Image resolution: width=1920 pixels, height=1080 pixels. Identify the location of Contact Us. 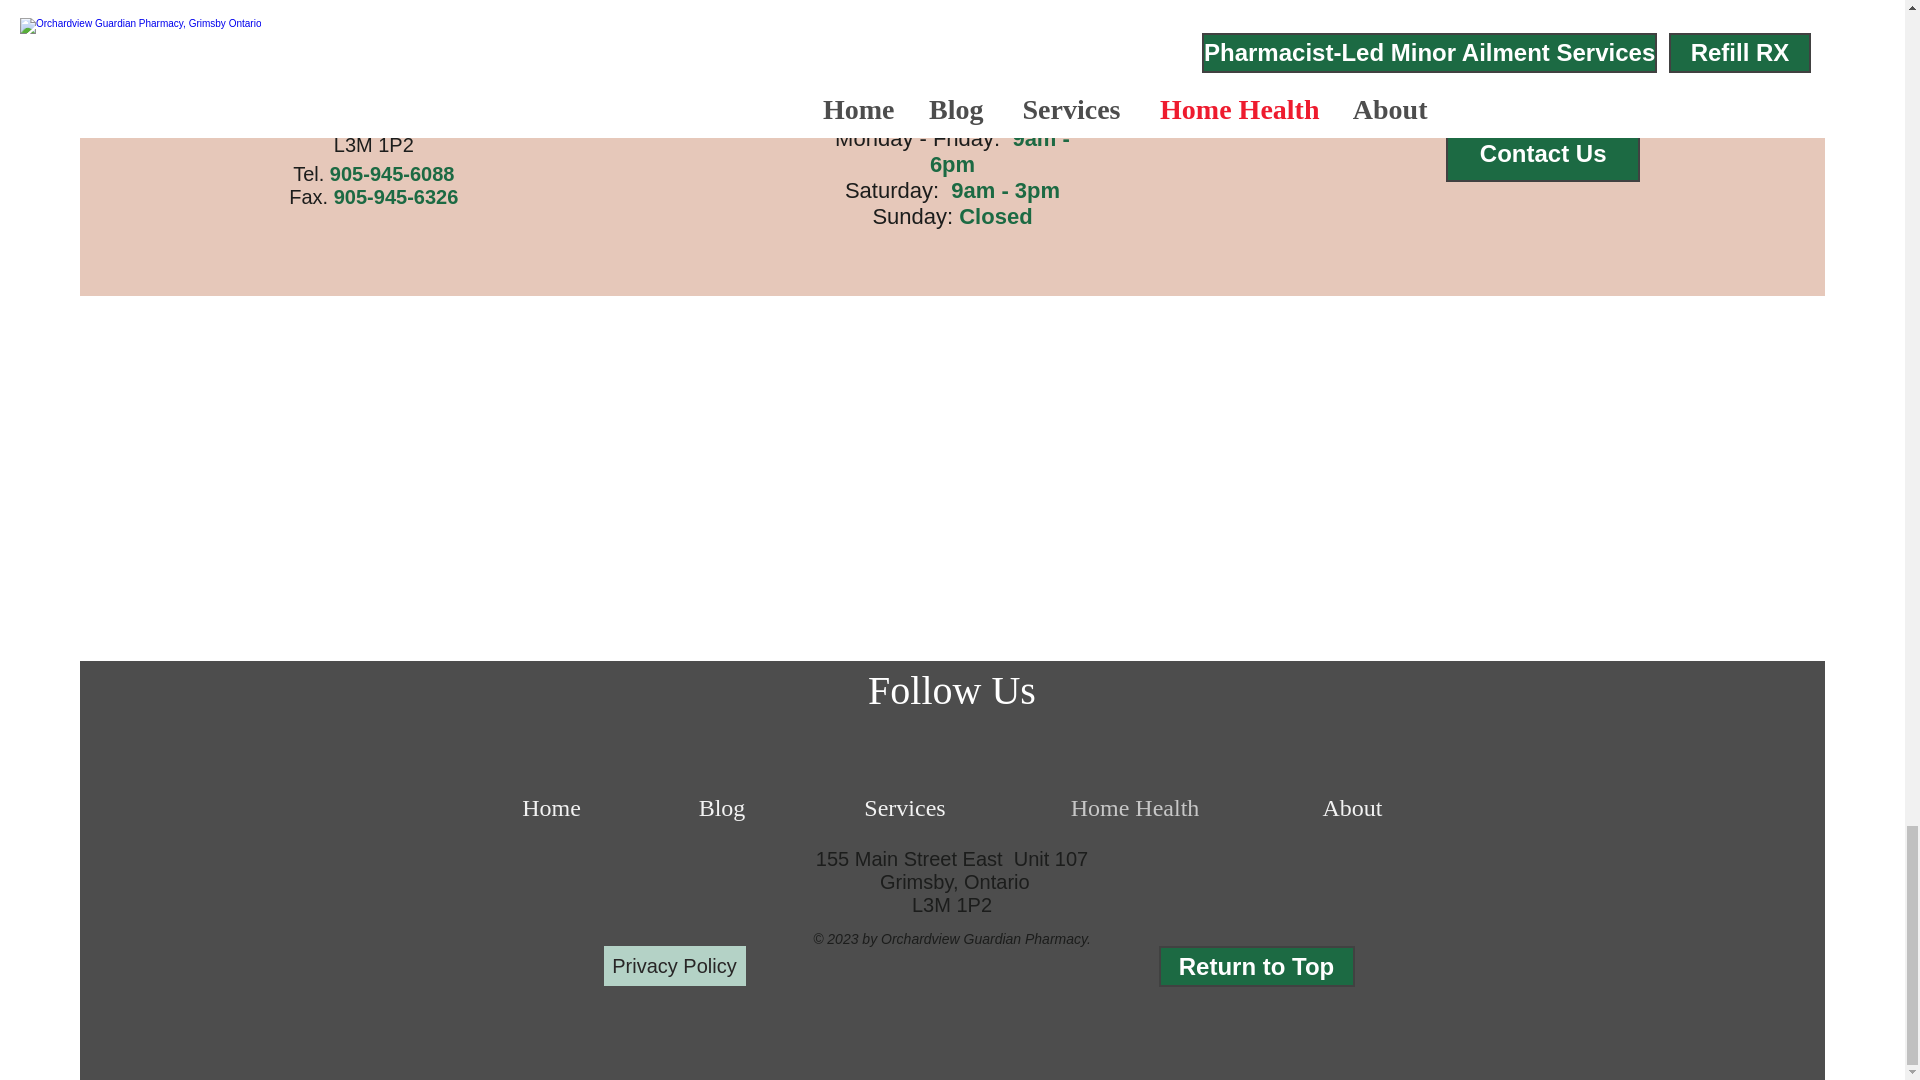
(1542, 154).